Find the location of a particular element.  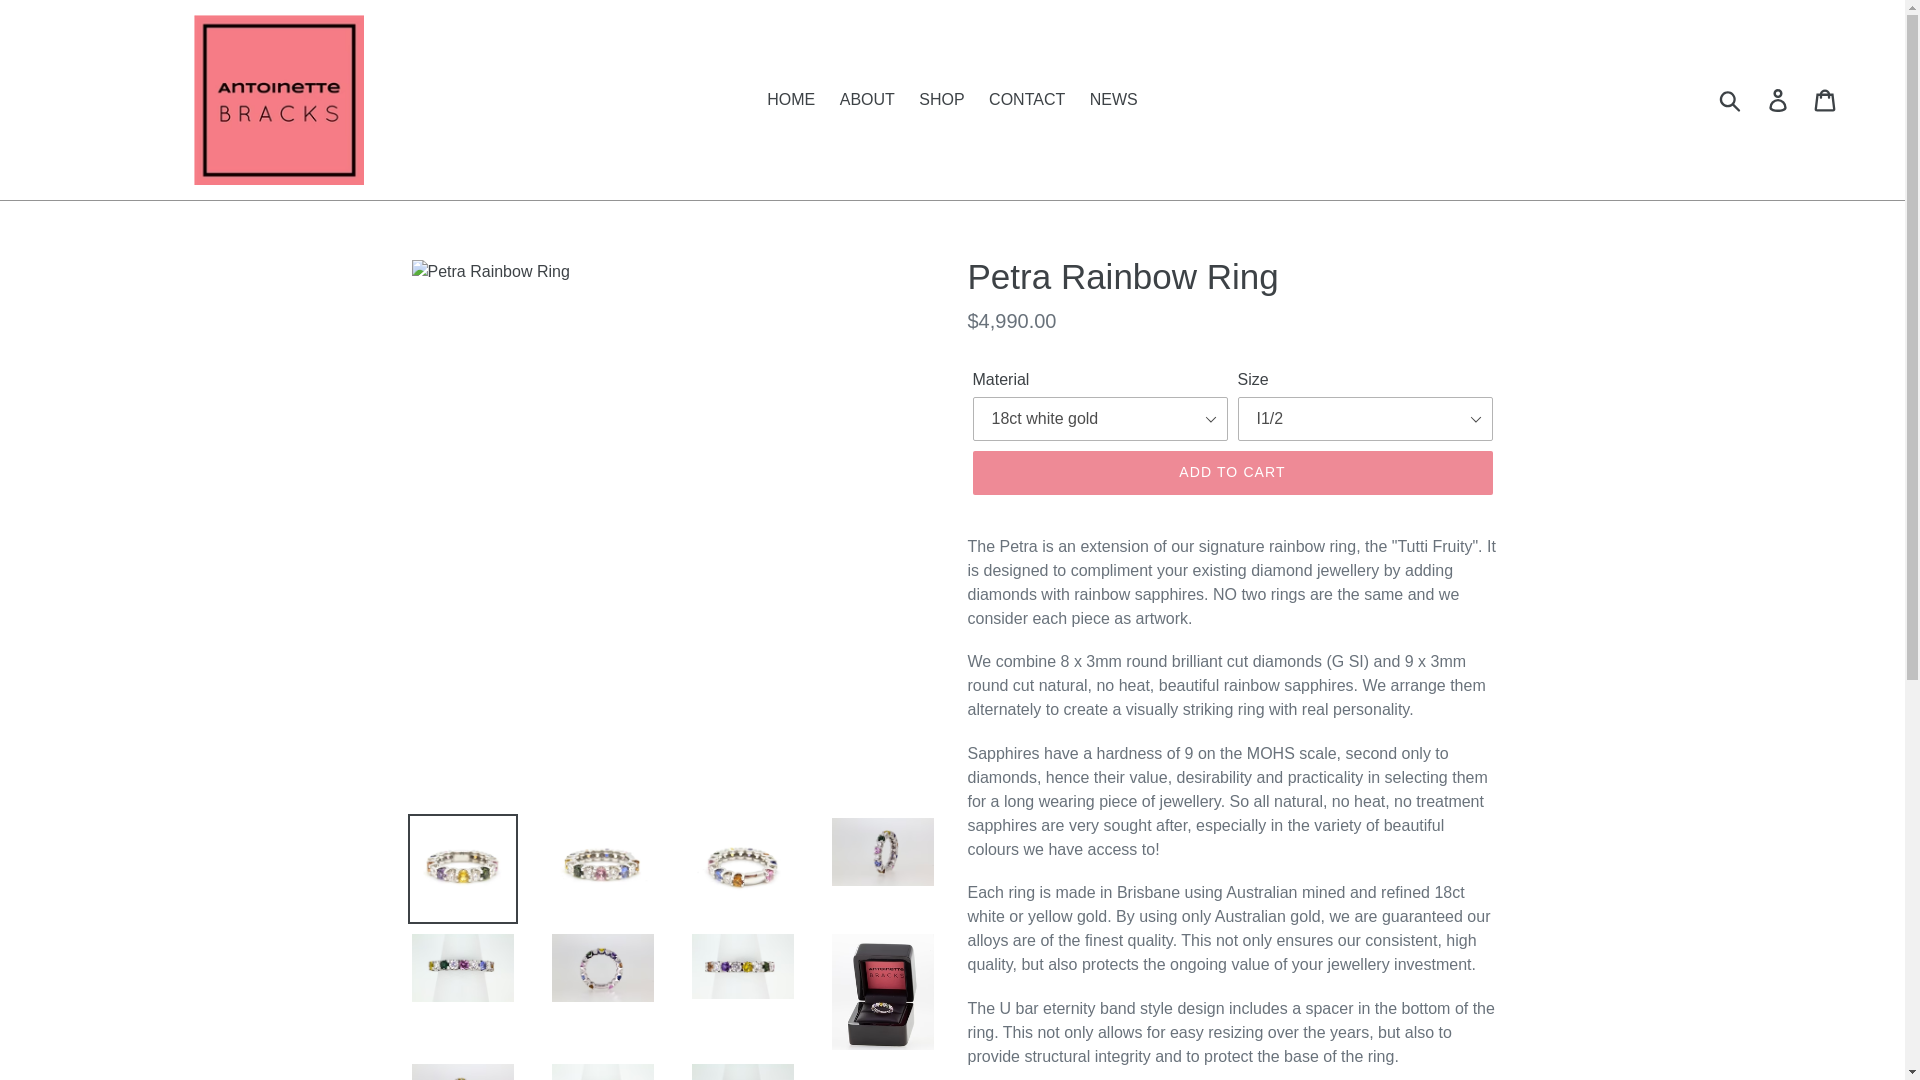

ABOUT is located at coordinates (866, 100).